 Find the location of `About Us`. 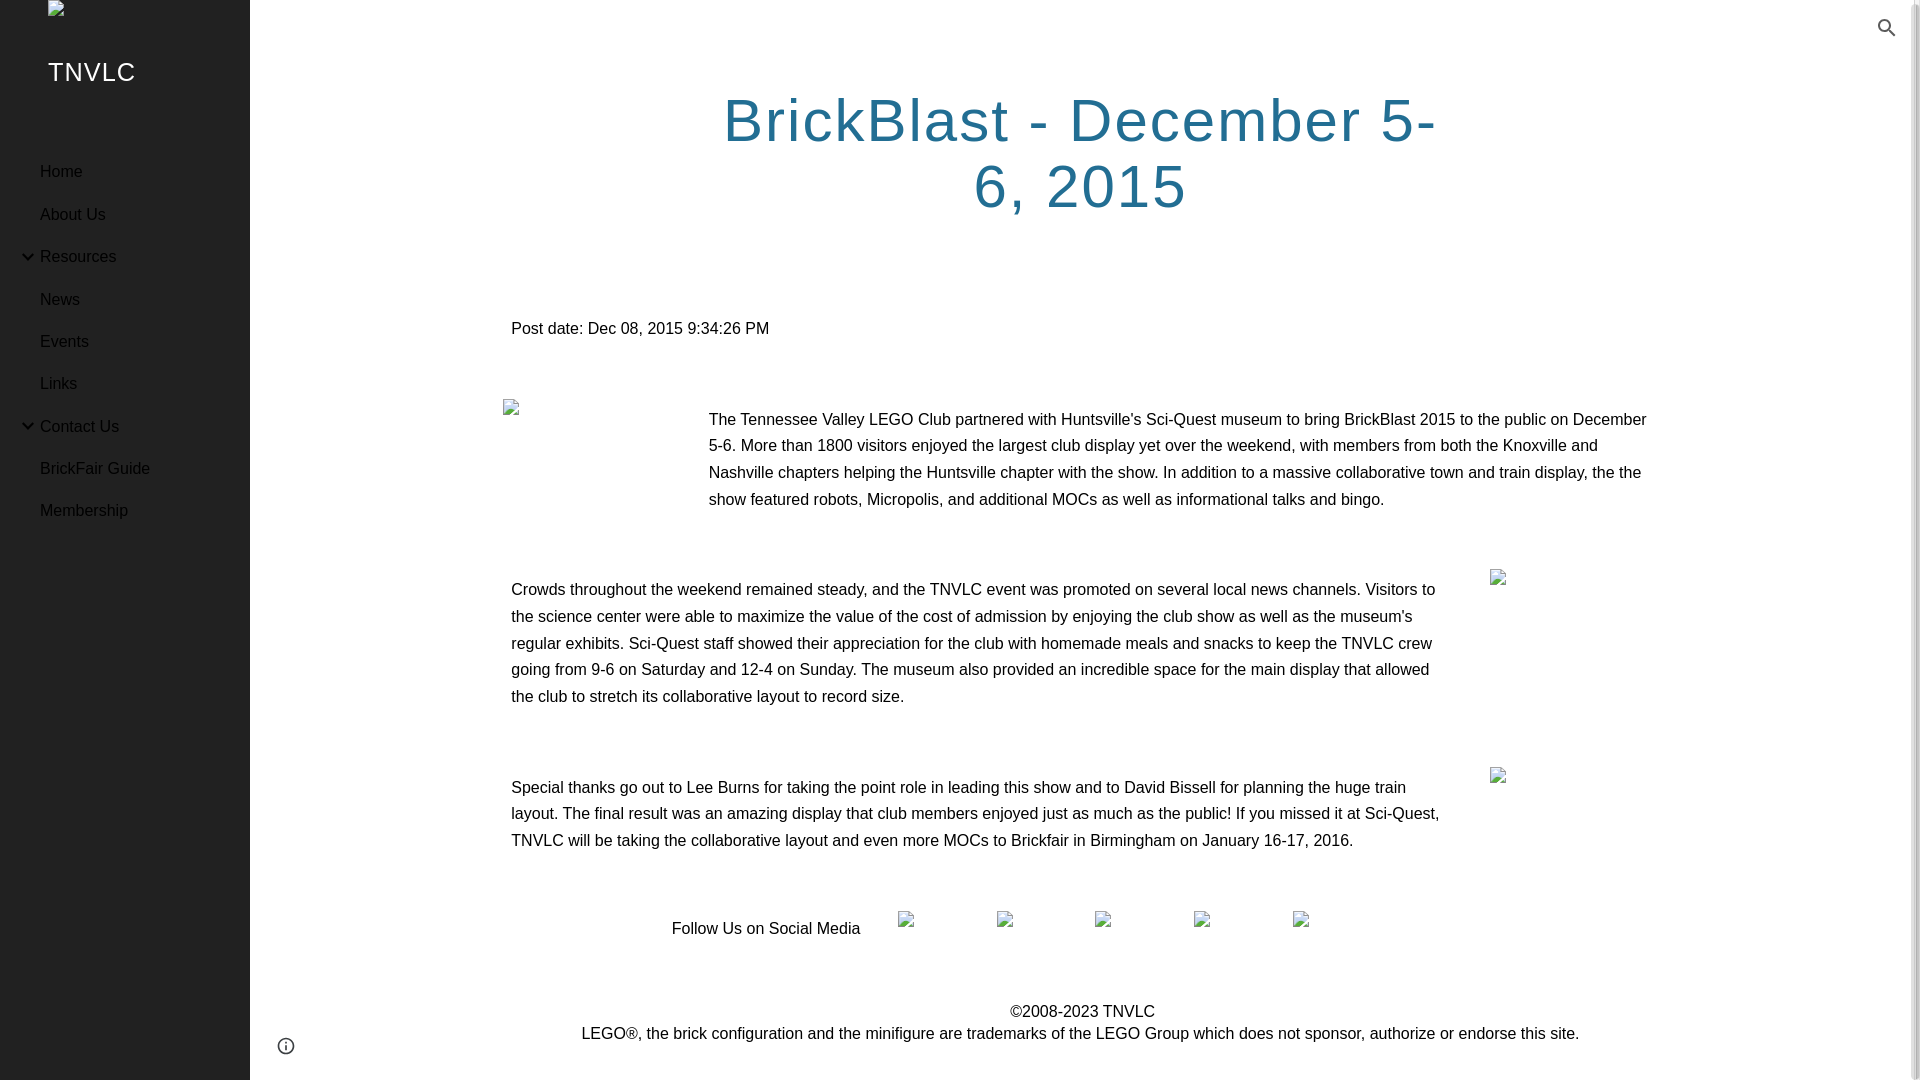

About Us is located at coordinates (137, 210).